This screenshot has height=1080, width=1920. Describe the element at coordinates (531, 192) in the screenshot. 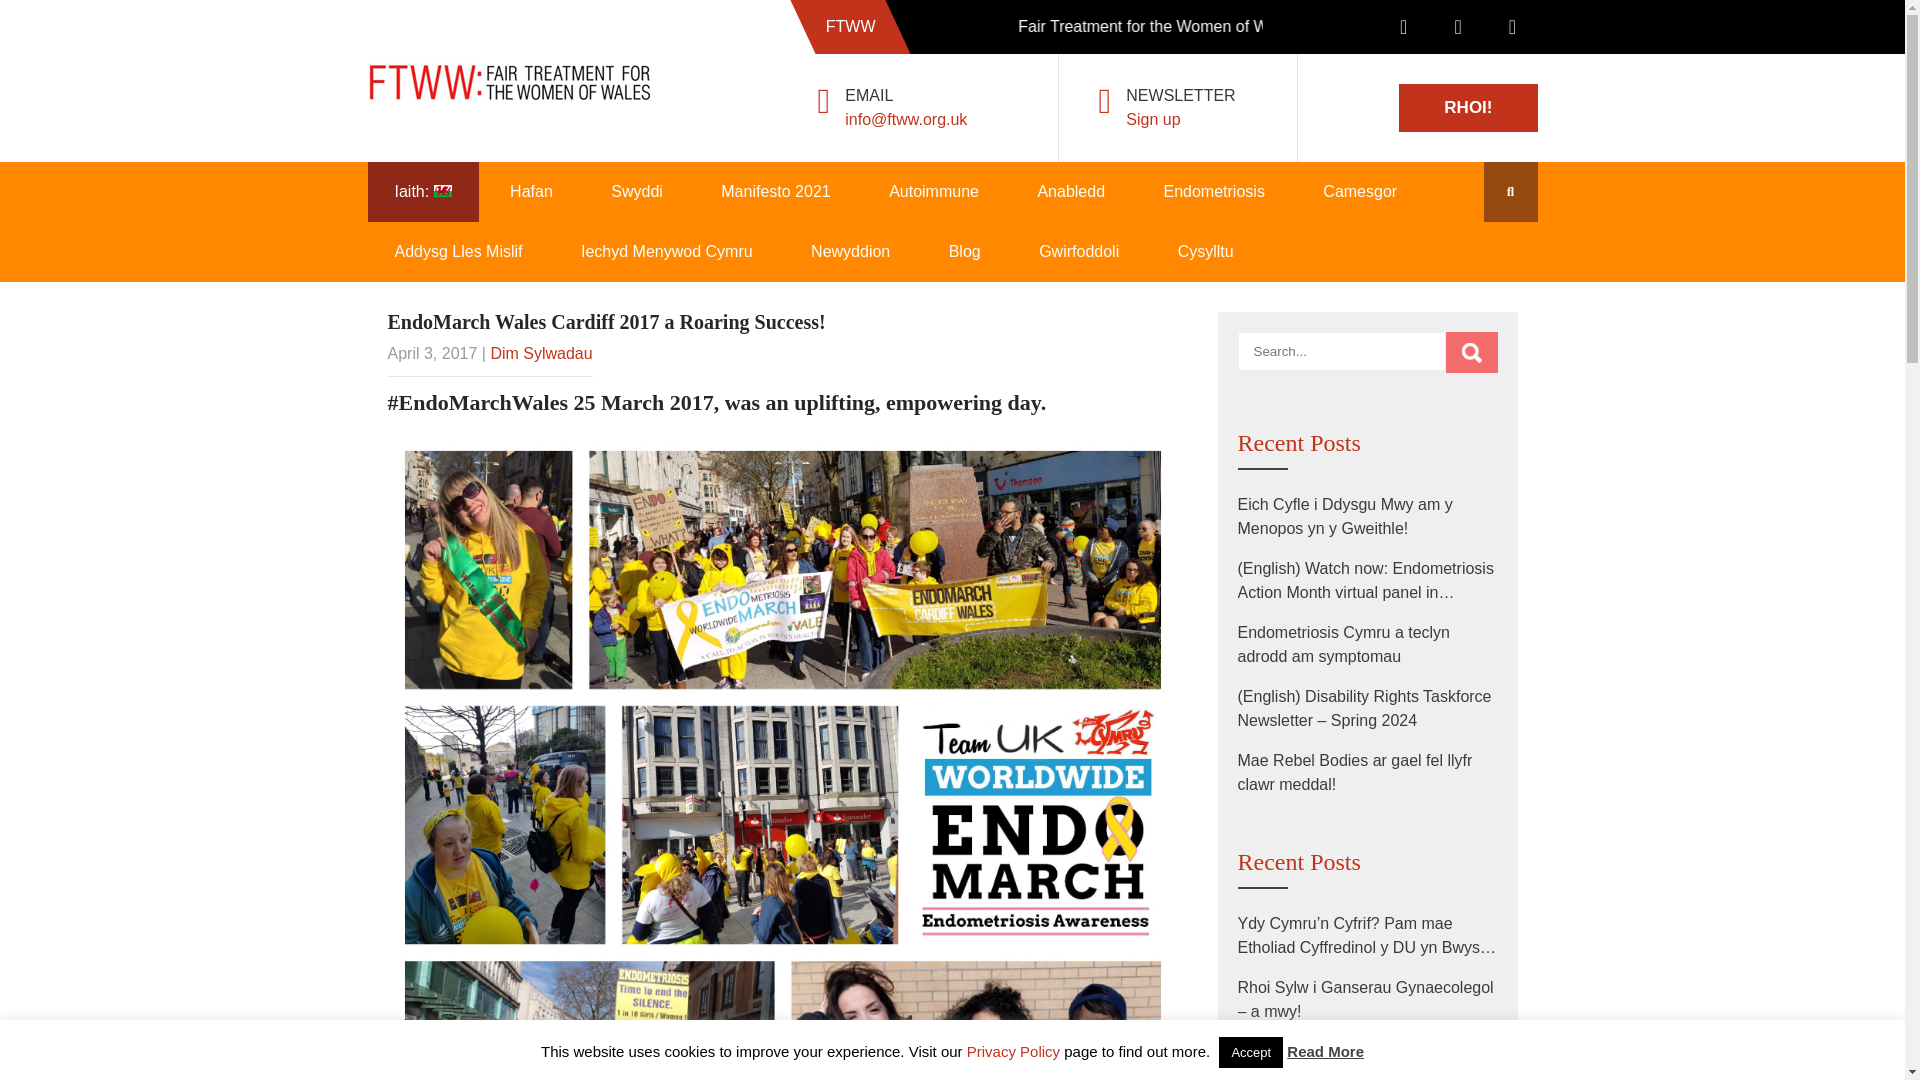

I see `Hafan` at that location.